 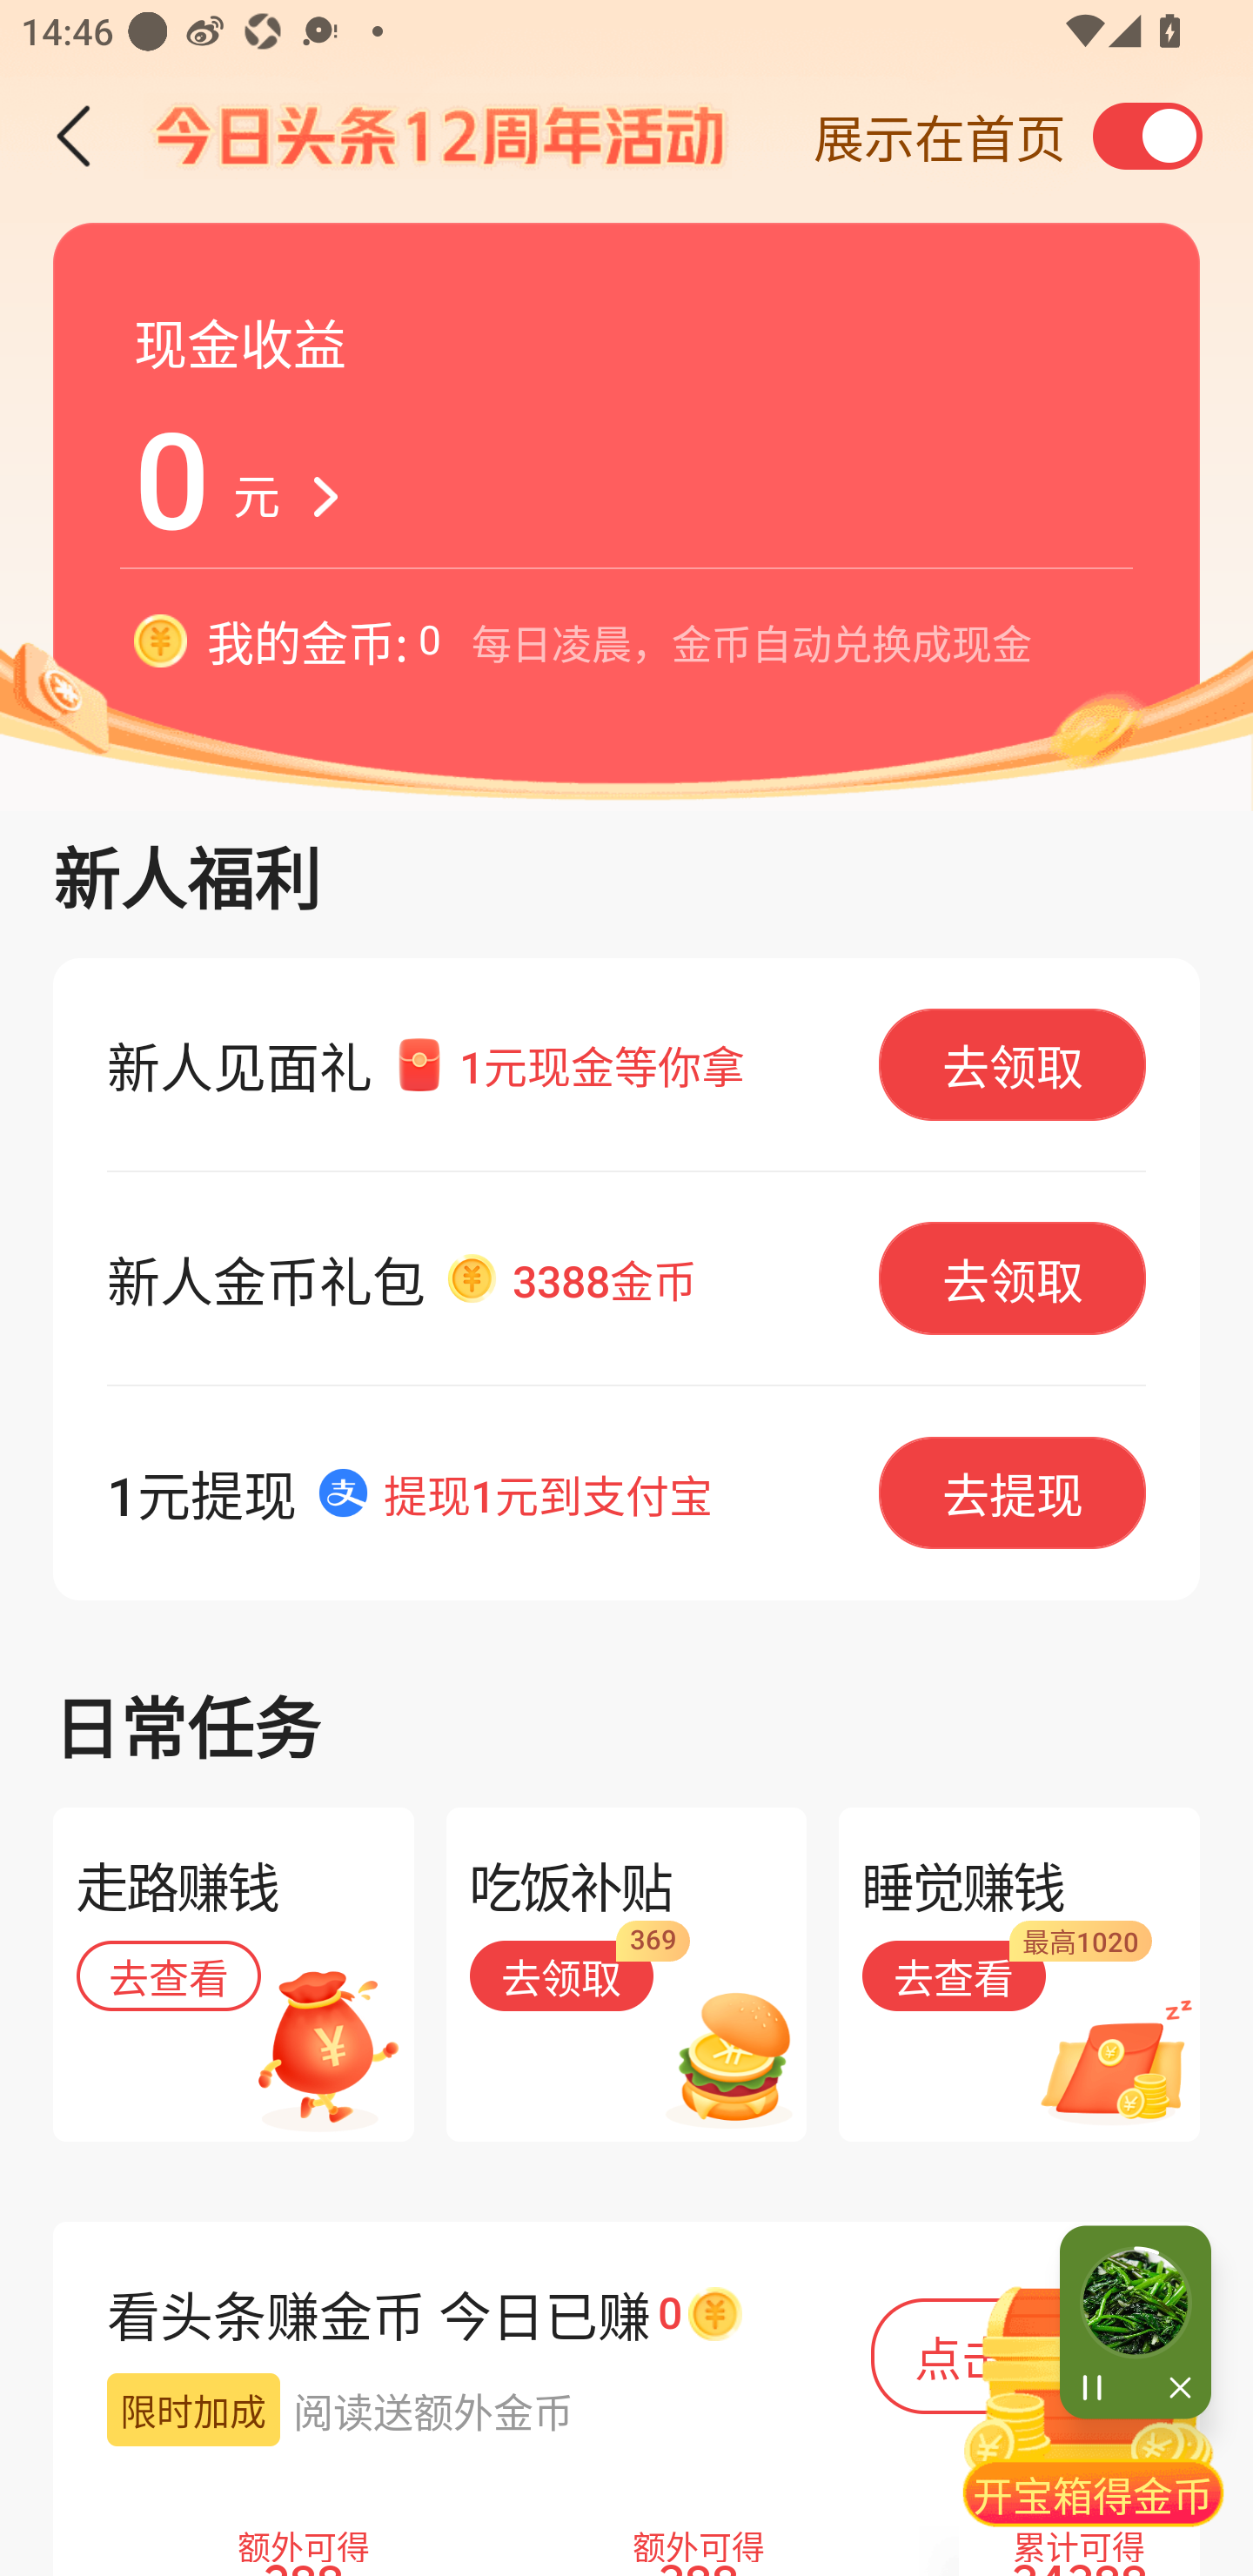 What do you see at coordinates (1136, 2322) in the screenshot?
I see `当前进度 6% 暂停 关闭` at bounding box center [1136, 2322].